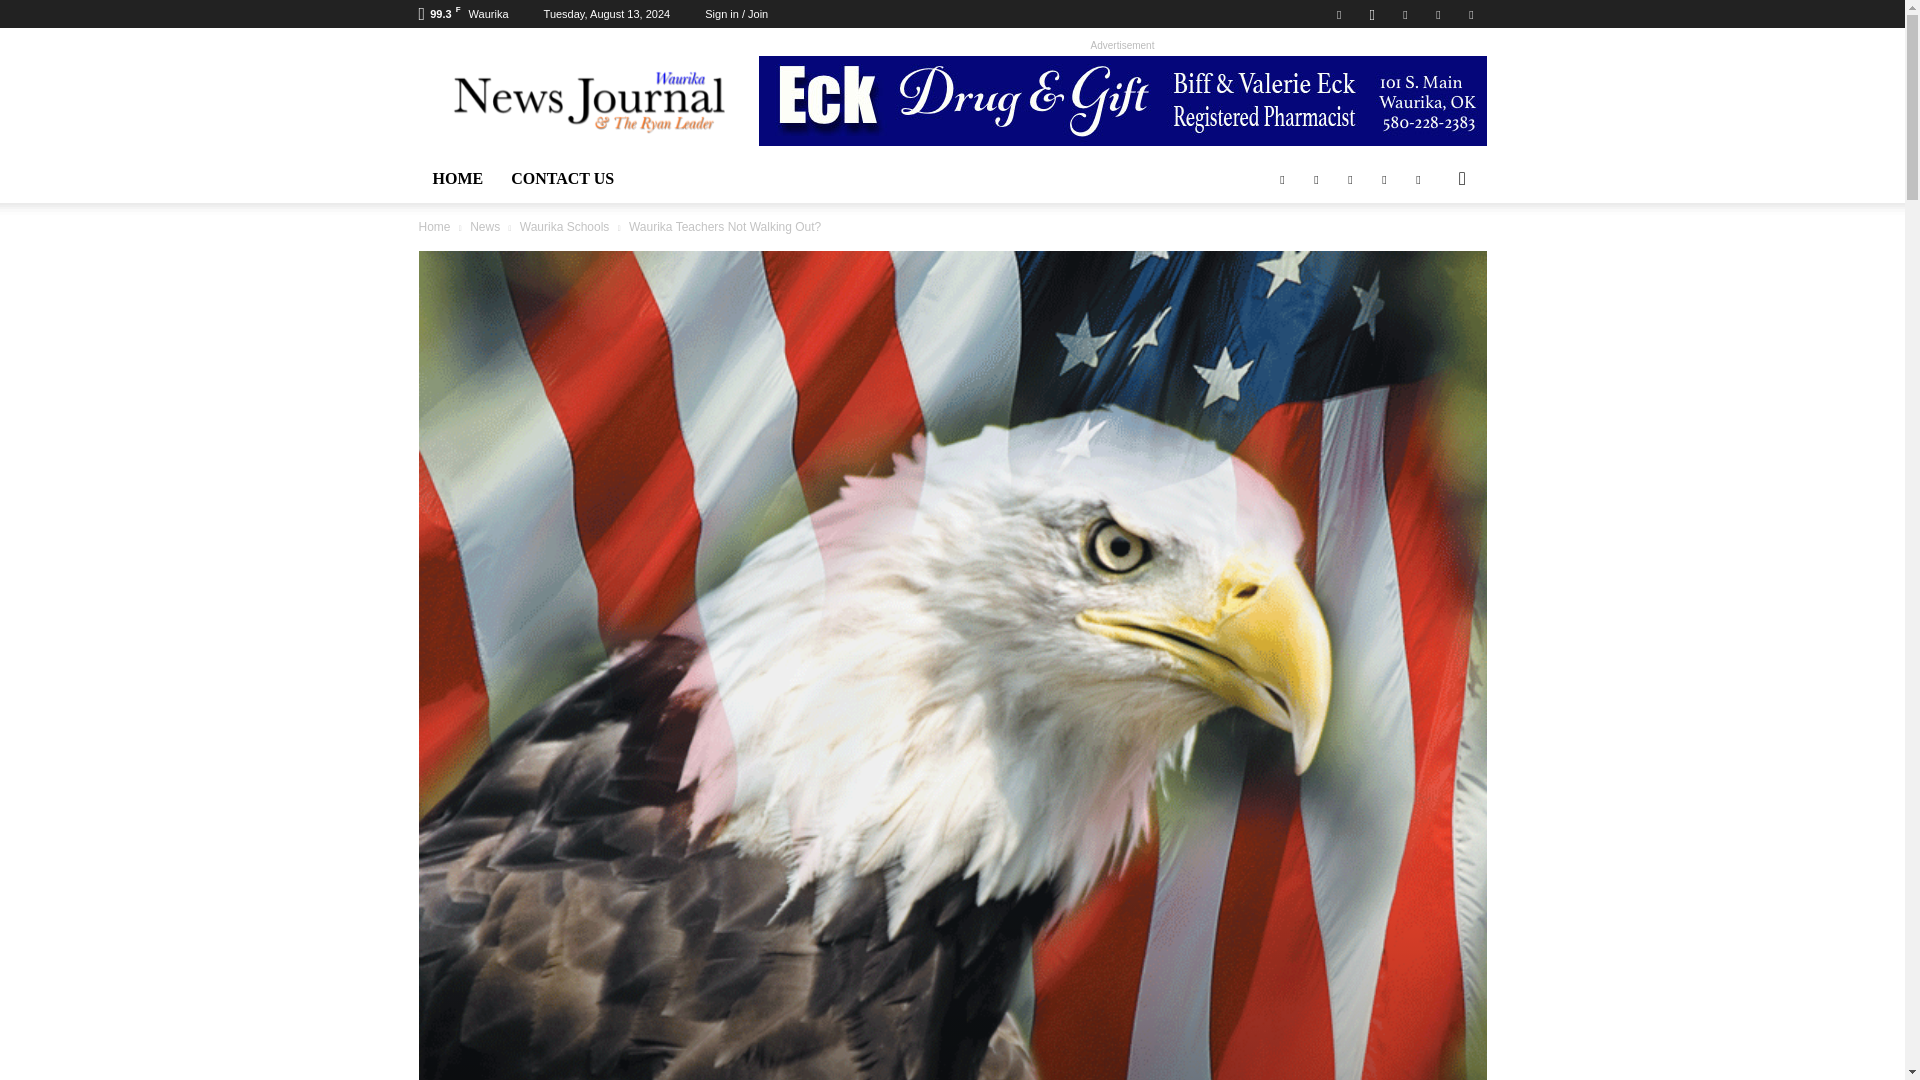 This screenshot has height=1080, width=1920. I want to click on Waurika Schools, so click(565, 227).